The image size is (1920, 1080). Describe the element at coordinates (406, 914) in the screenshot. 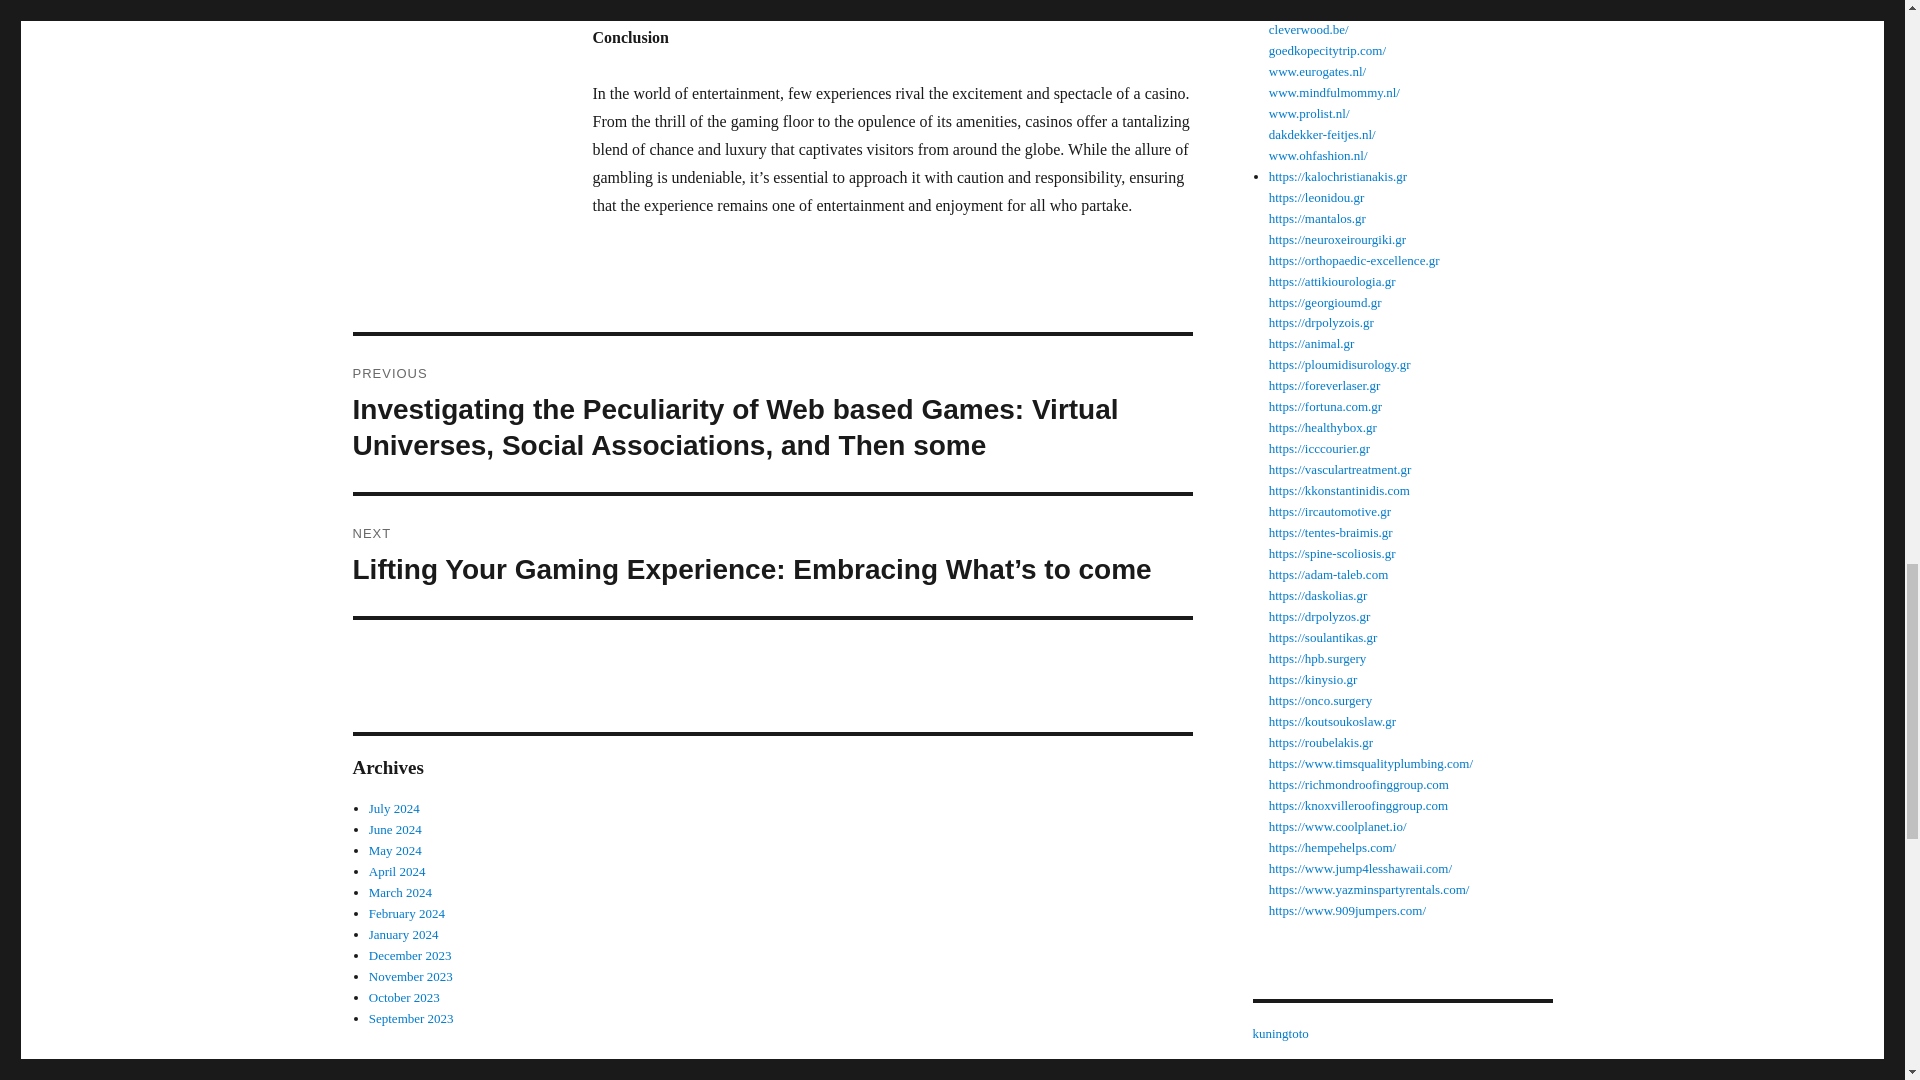

I see `February 2024` at that location.